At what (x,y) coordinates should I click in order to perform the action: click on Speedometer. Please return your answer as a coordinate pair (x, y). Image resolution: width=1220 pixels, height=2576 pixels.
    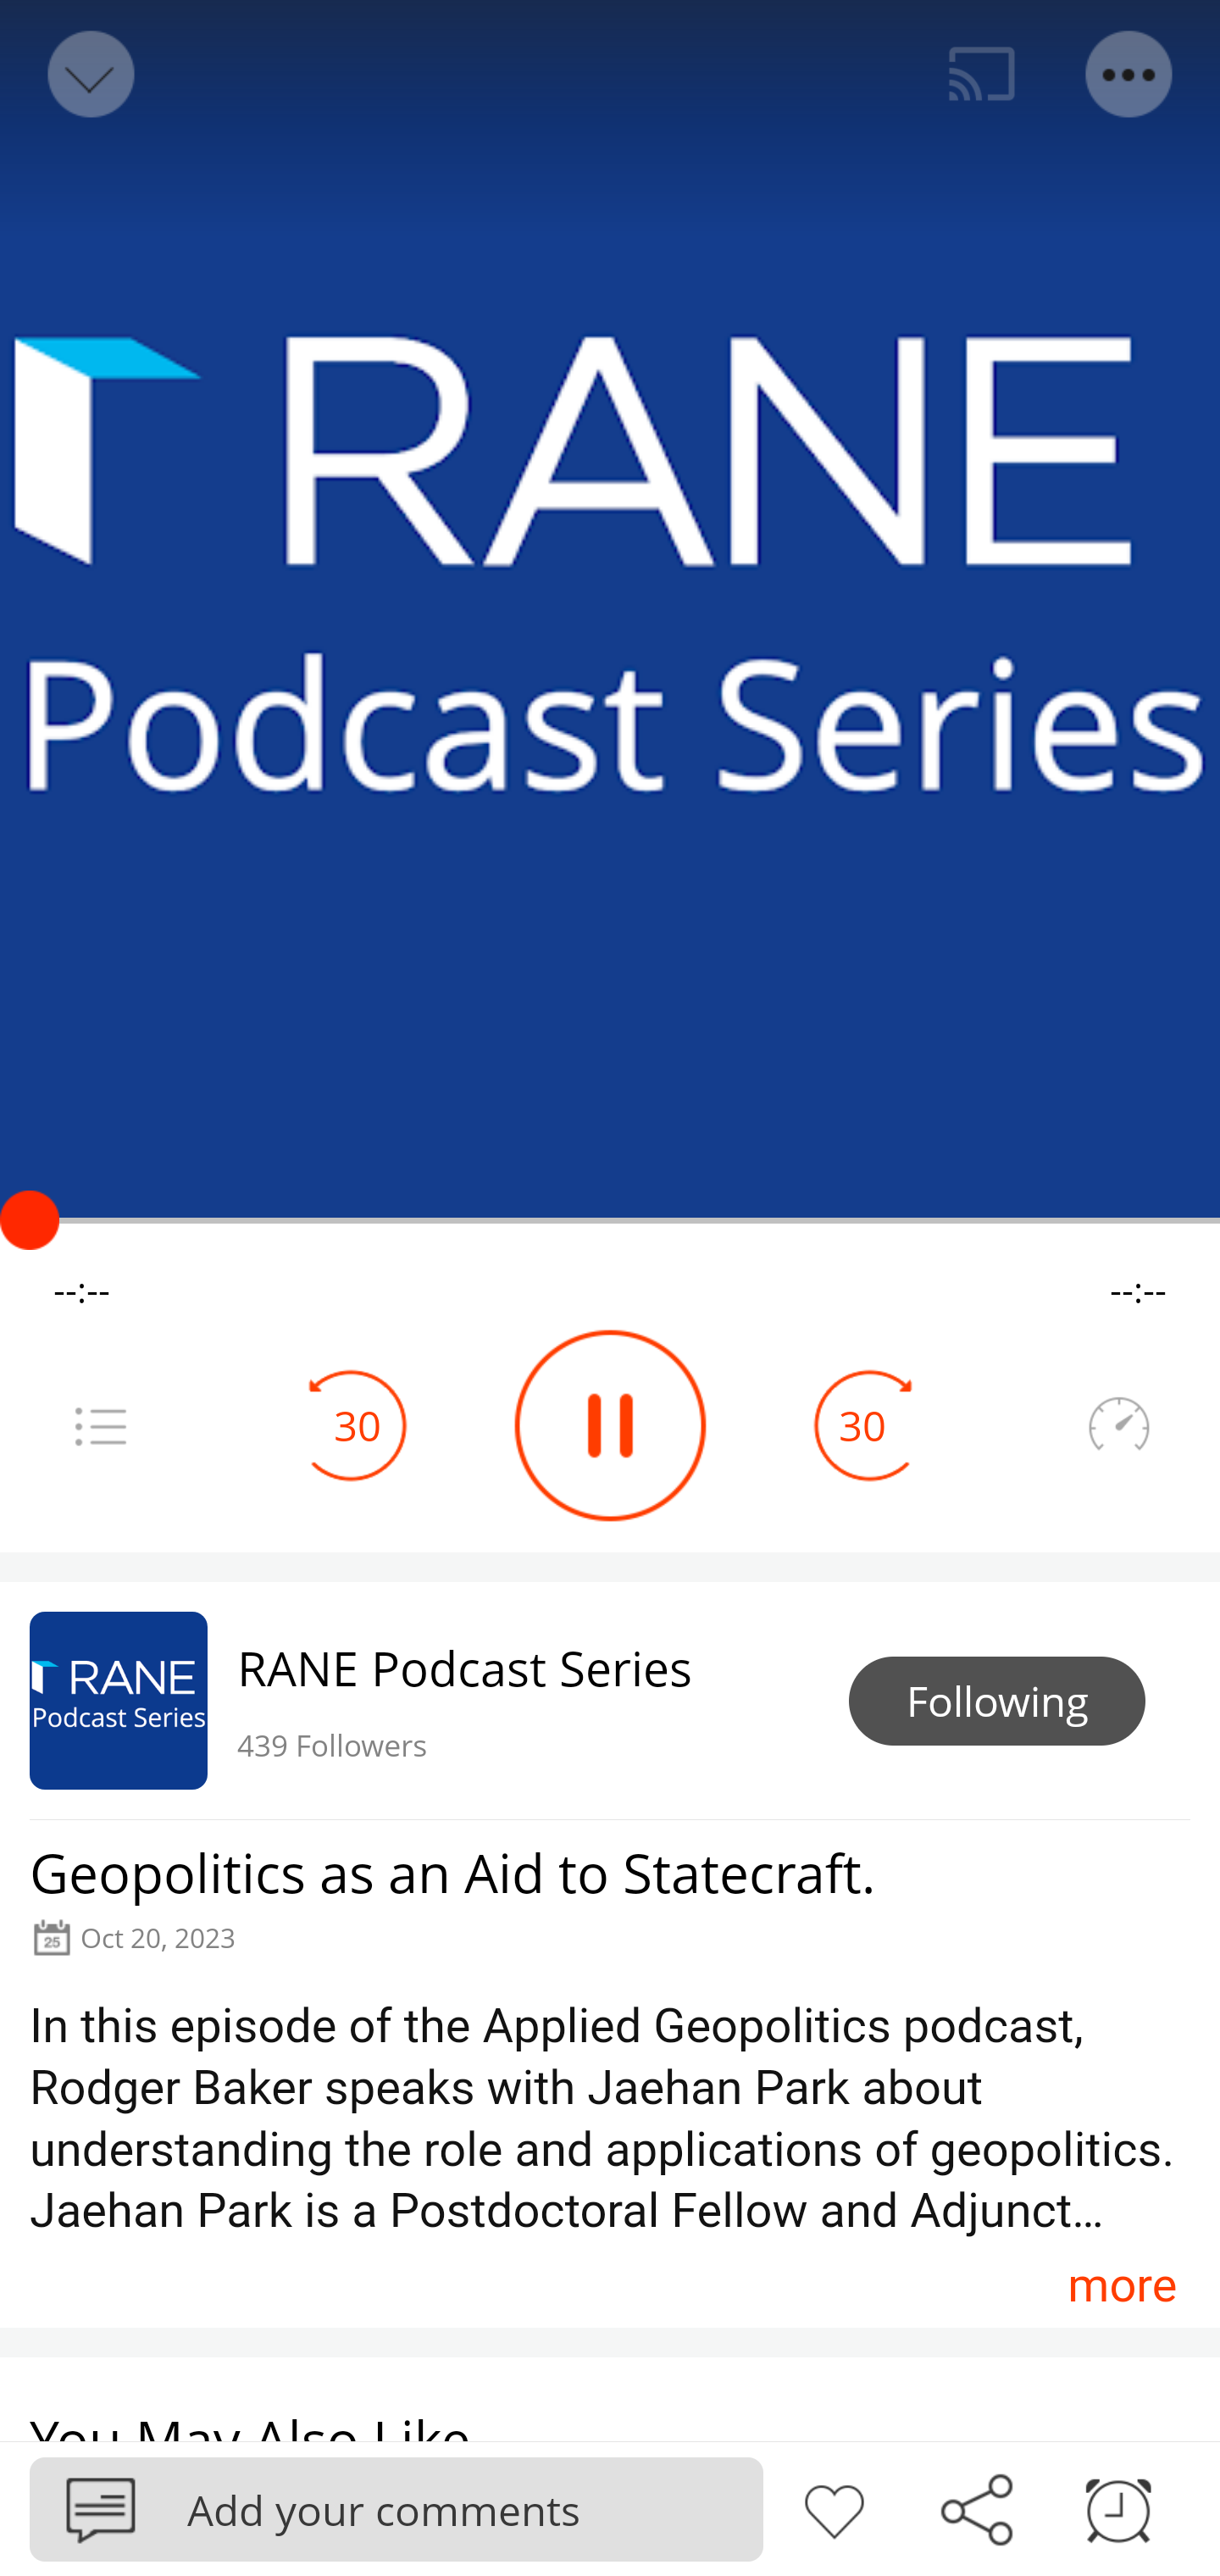
    Looking at the image, I should click on (1118, 1425).